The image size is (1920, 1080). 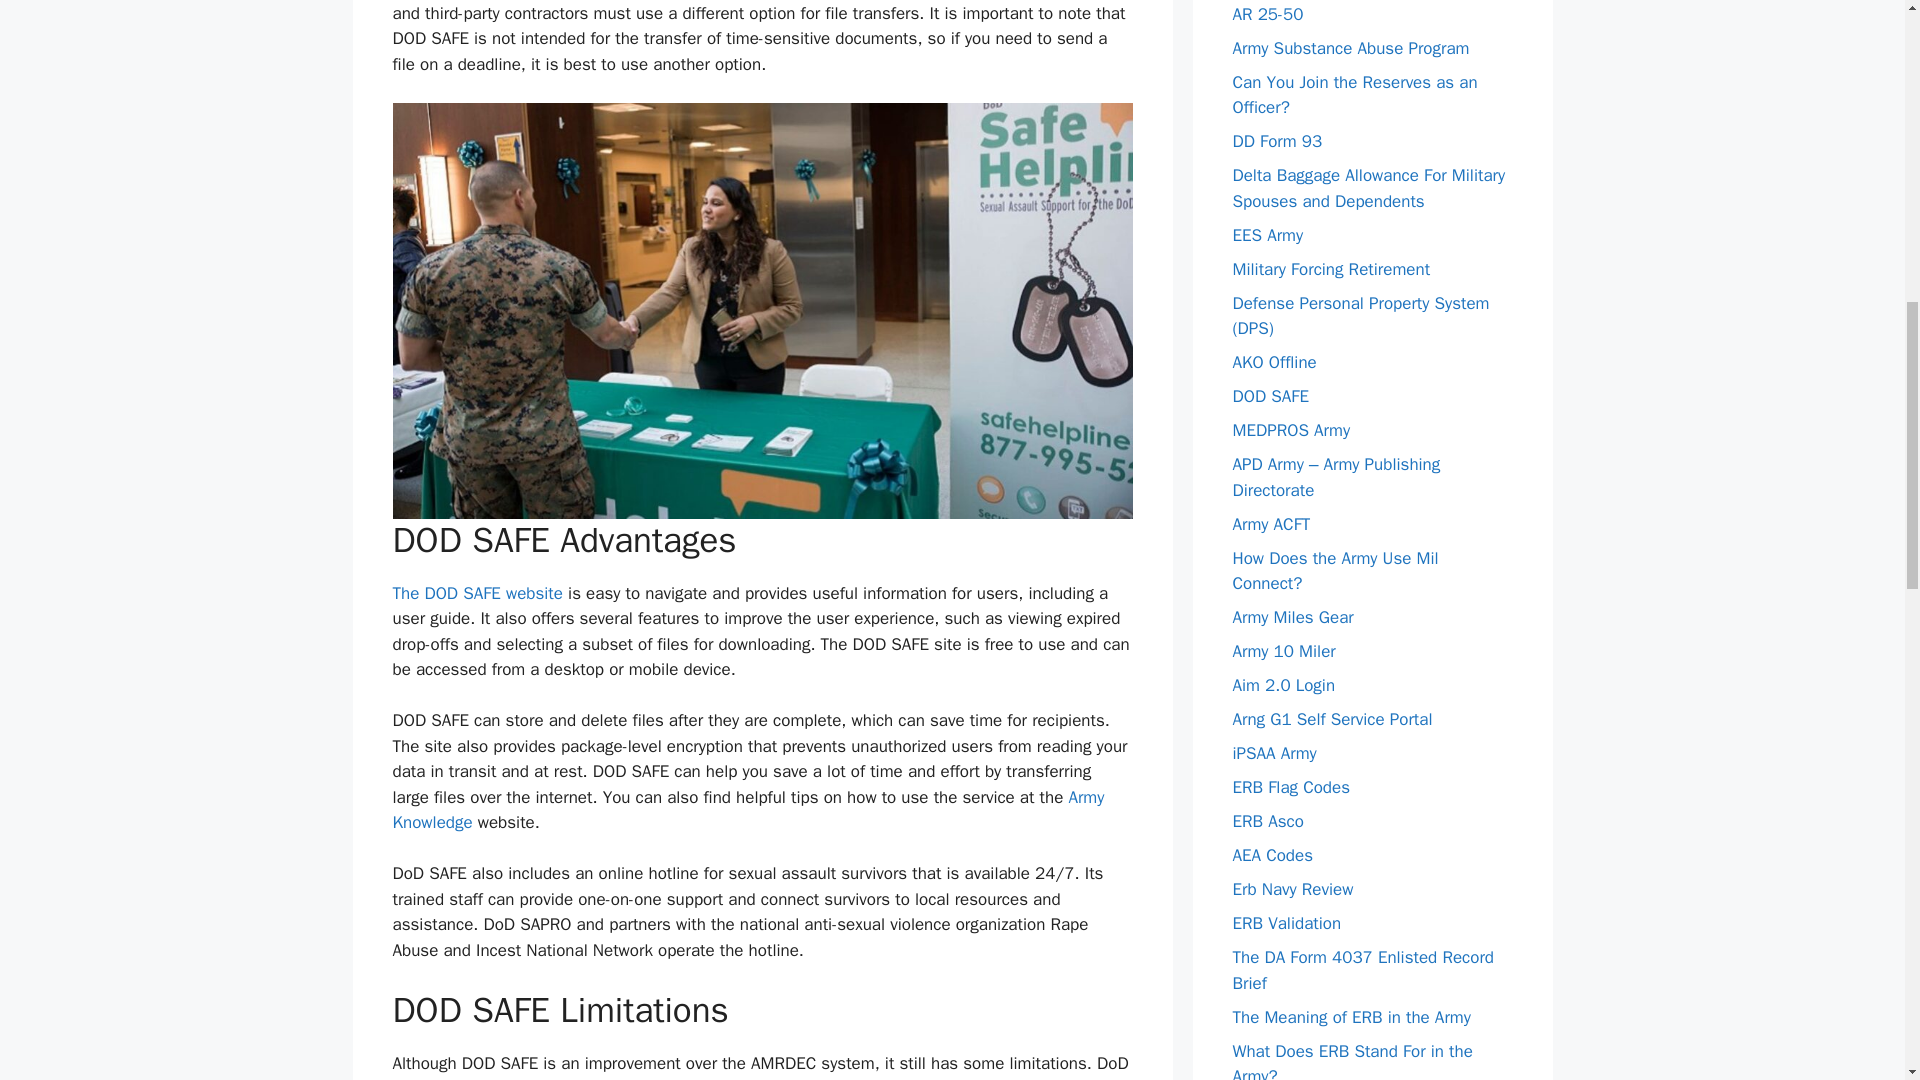 What do you see at coordinates (1270, 396) in the screenshot?
I see `DOD SAFE` at bounding box center [1270, 396].